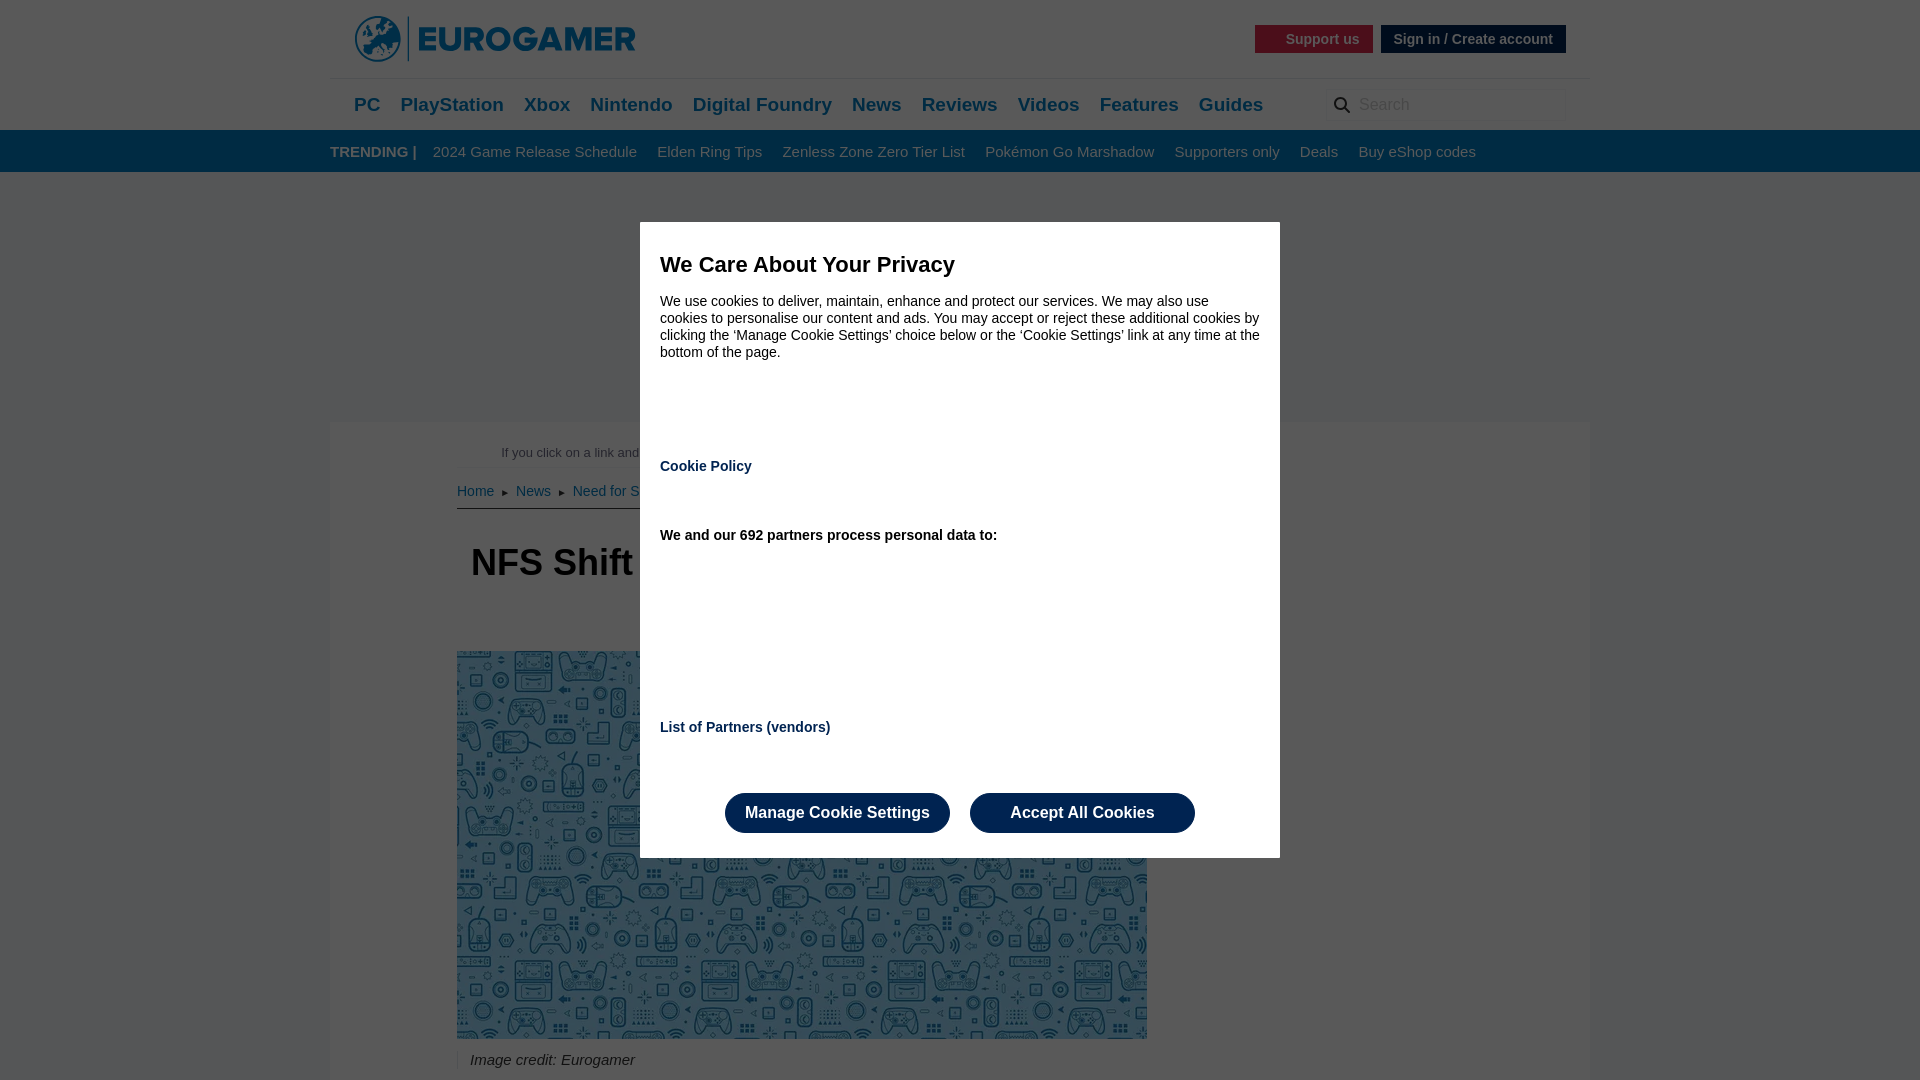 The image size is (1920, 1080). I want to click on Support us, so click(1314, 38).